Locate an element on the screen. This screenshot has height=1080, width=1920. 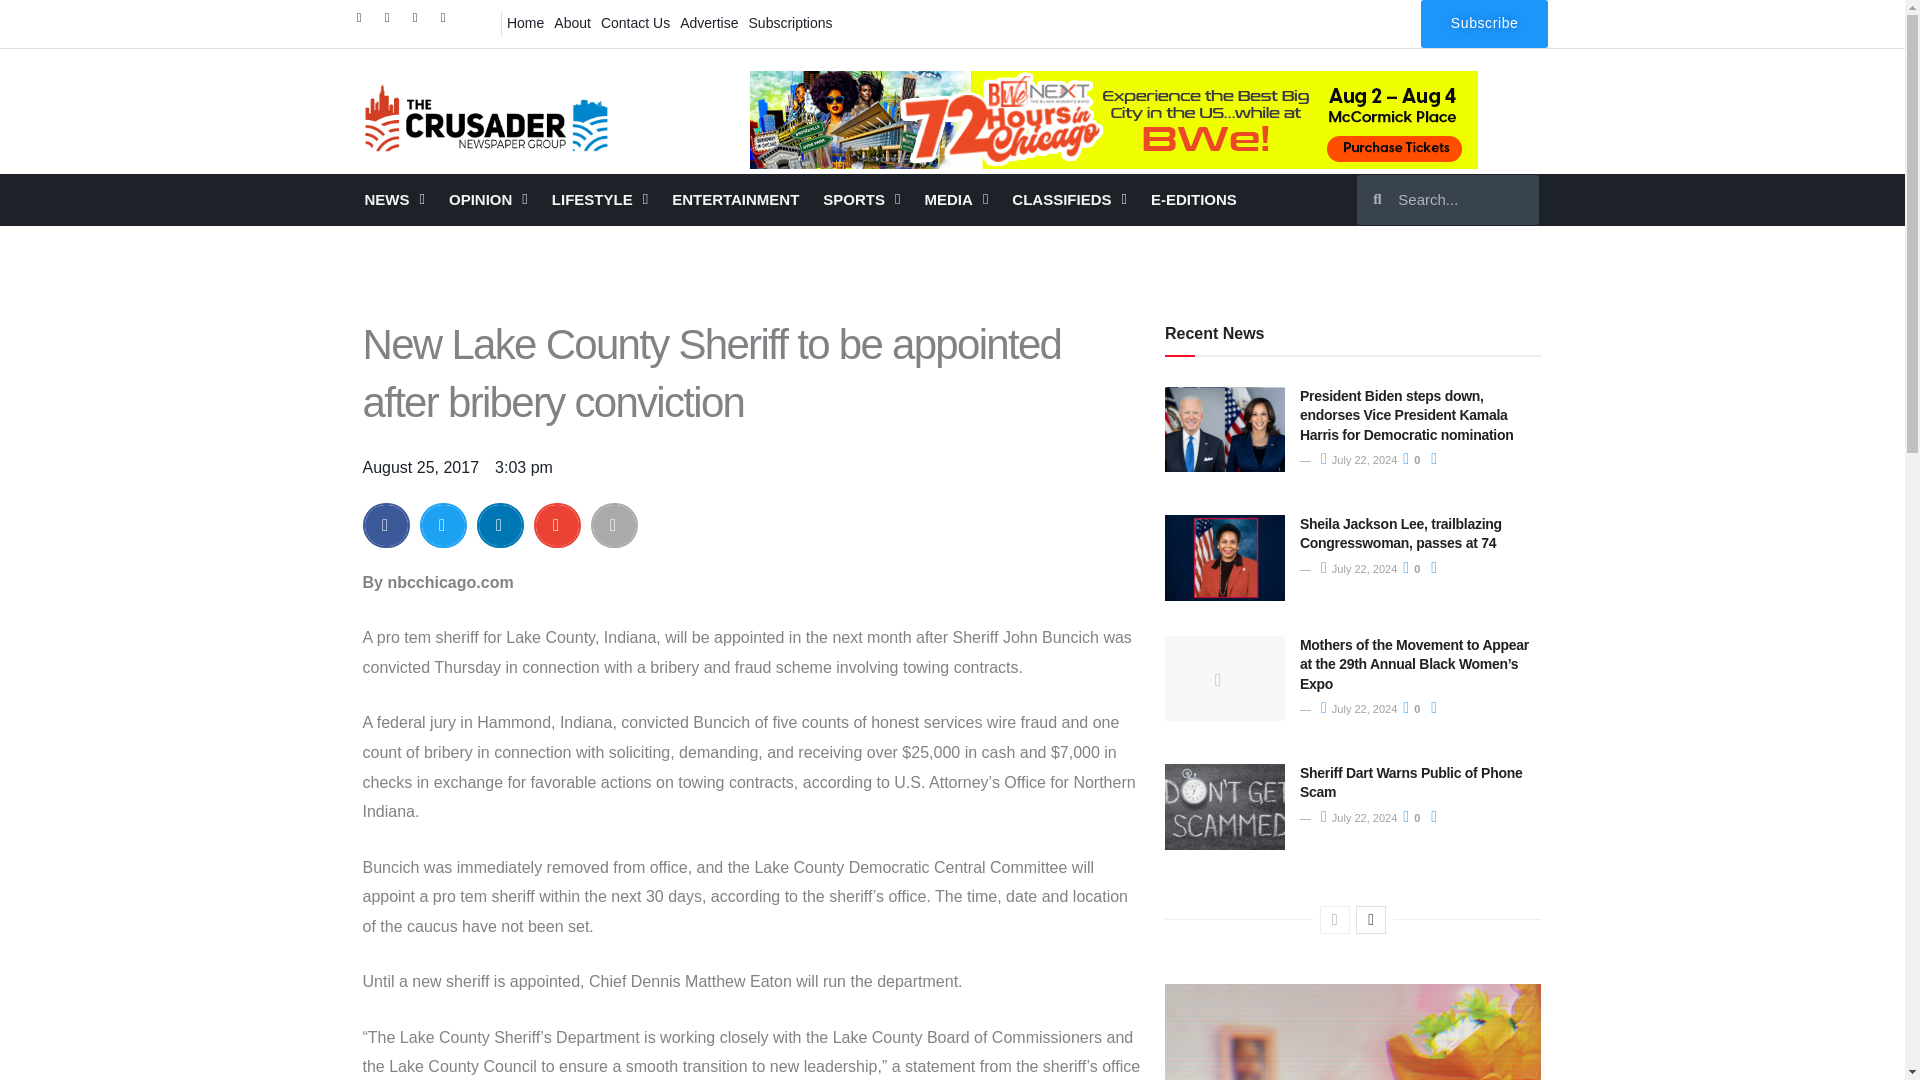
50th Anniversary-Lottery-RIGHT VERTICAL BANNER is located at coordinates (1353, 1032).